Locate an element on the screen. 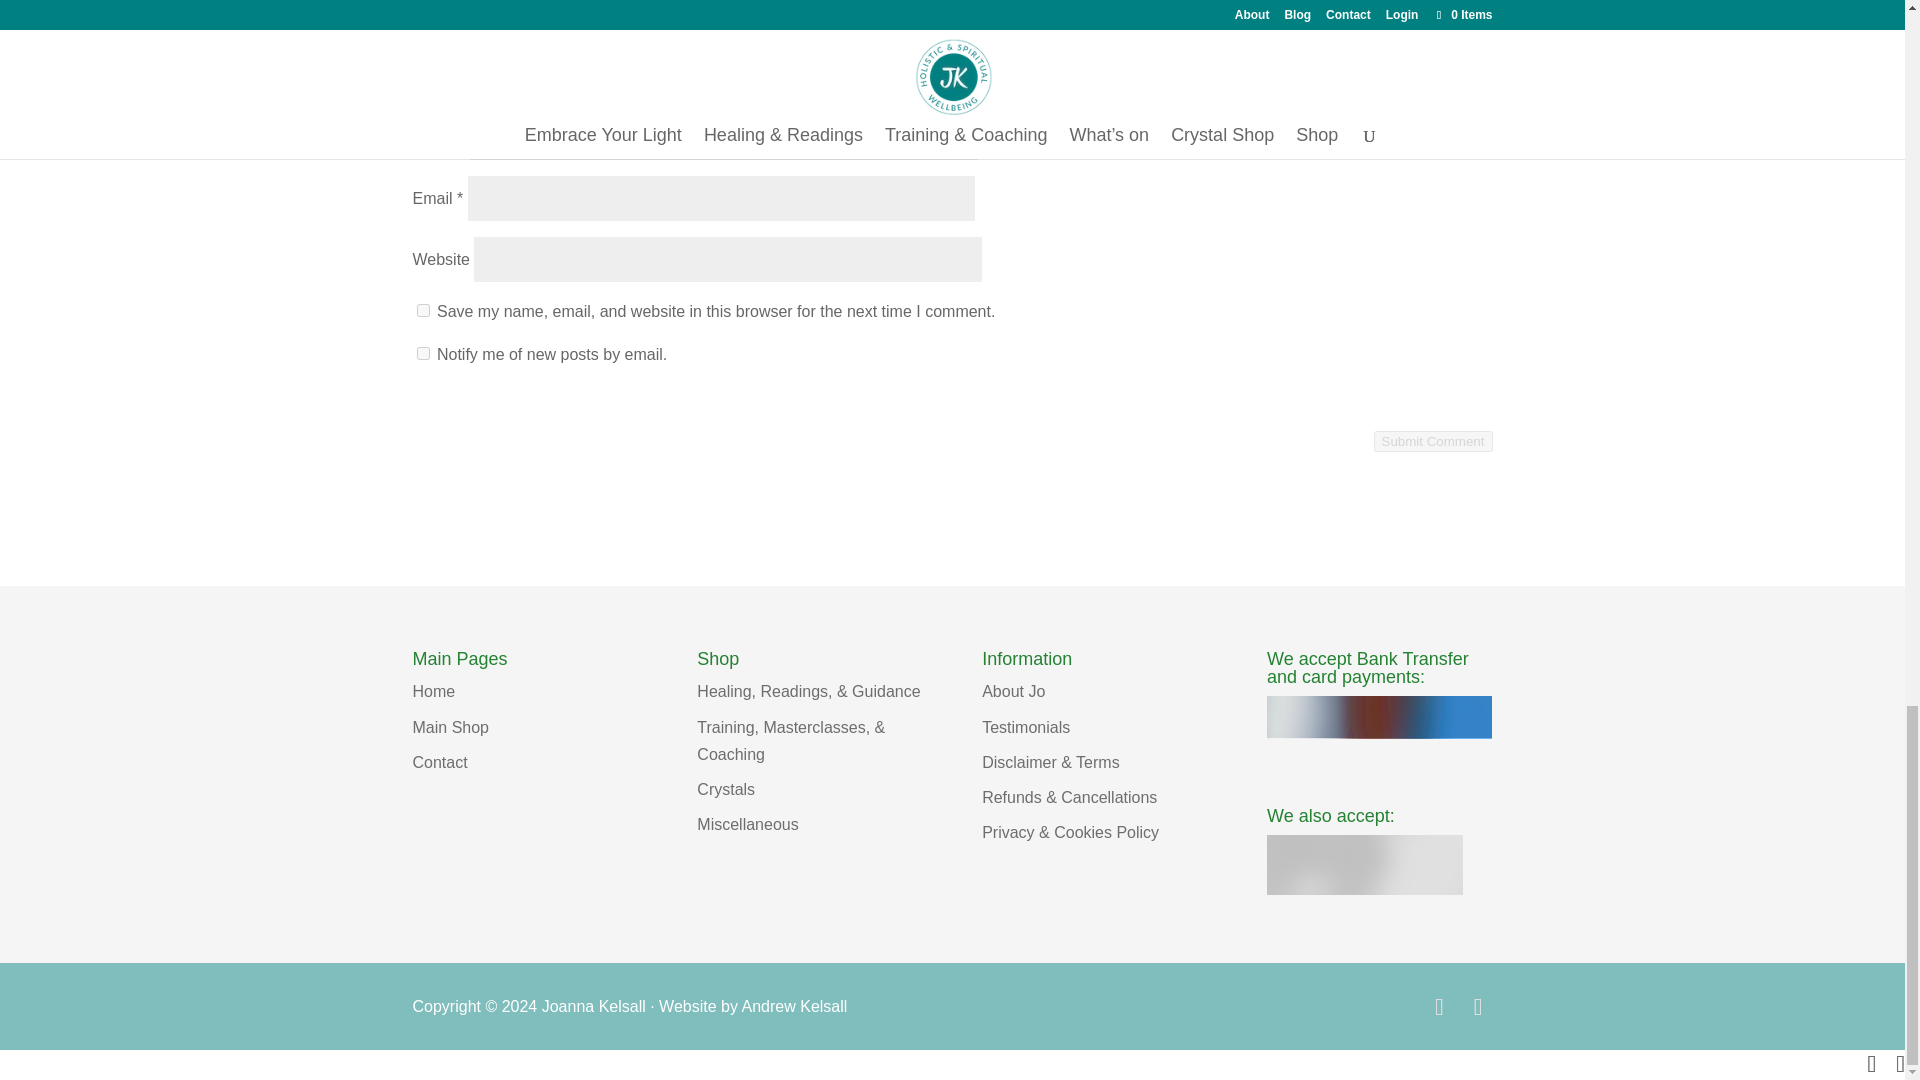  Submit Comment is located at coordinates (1434, 441).